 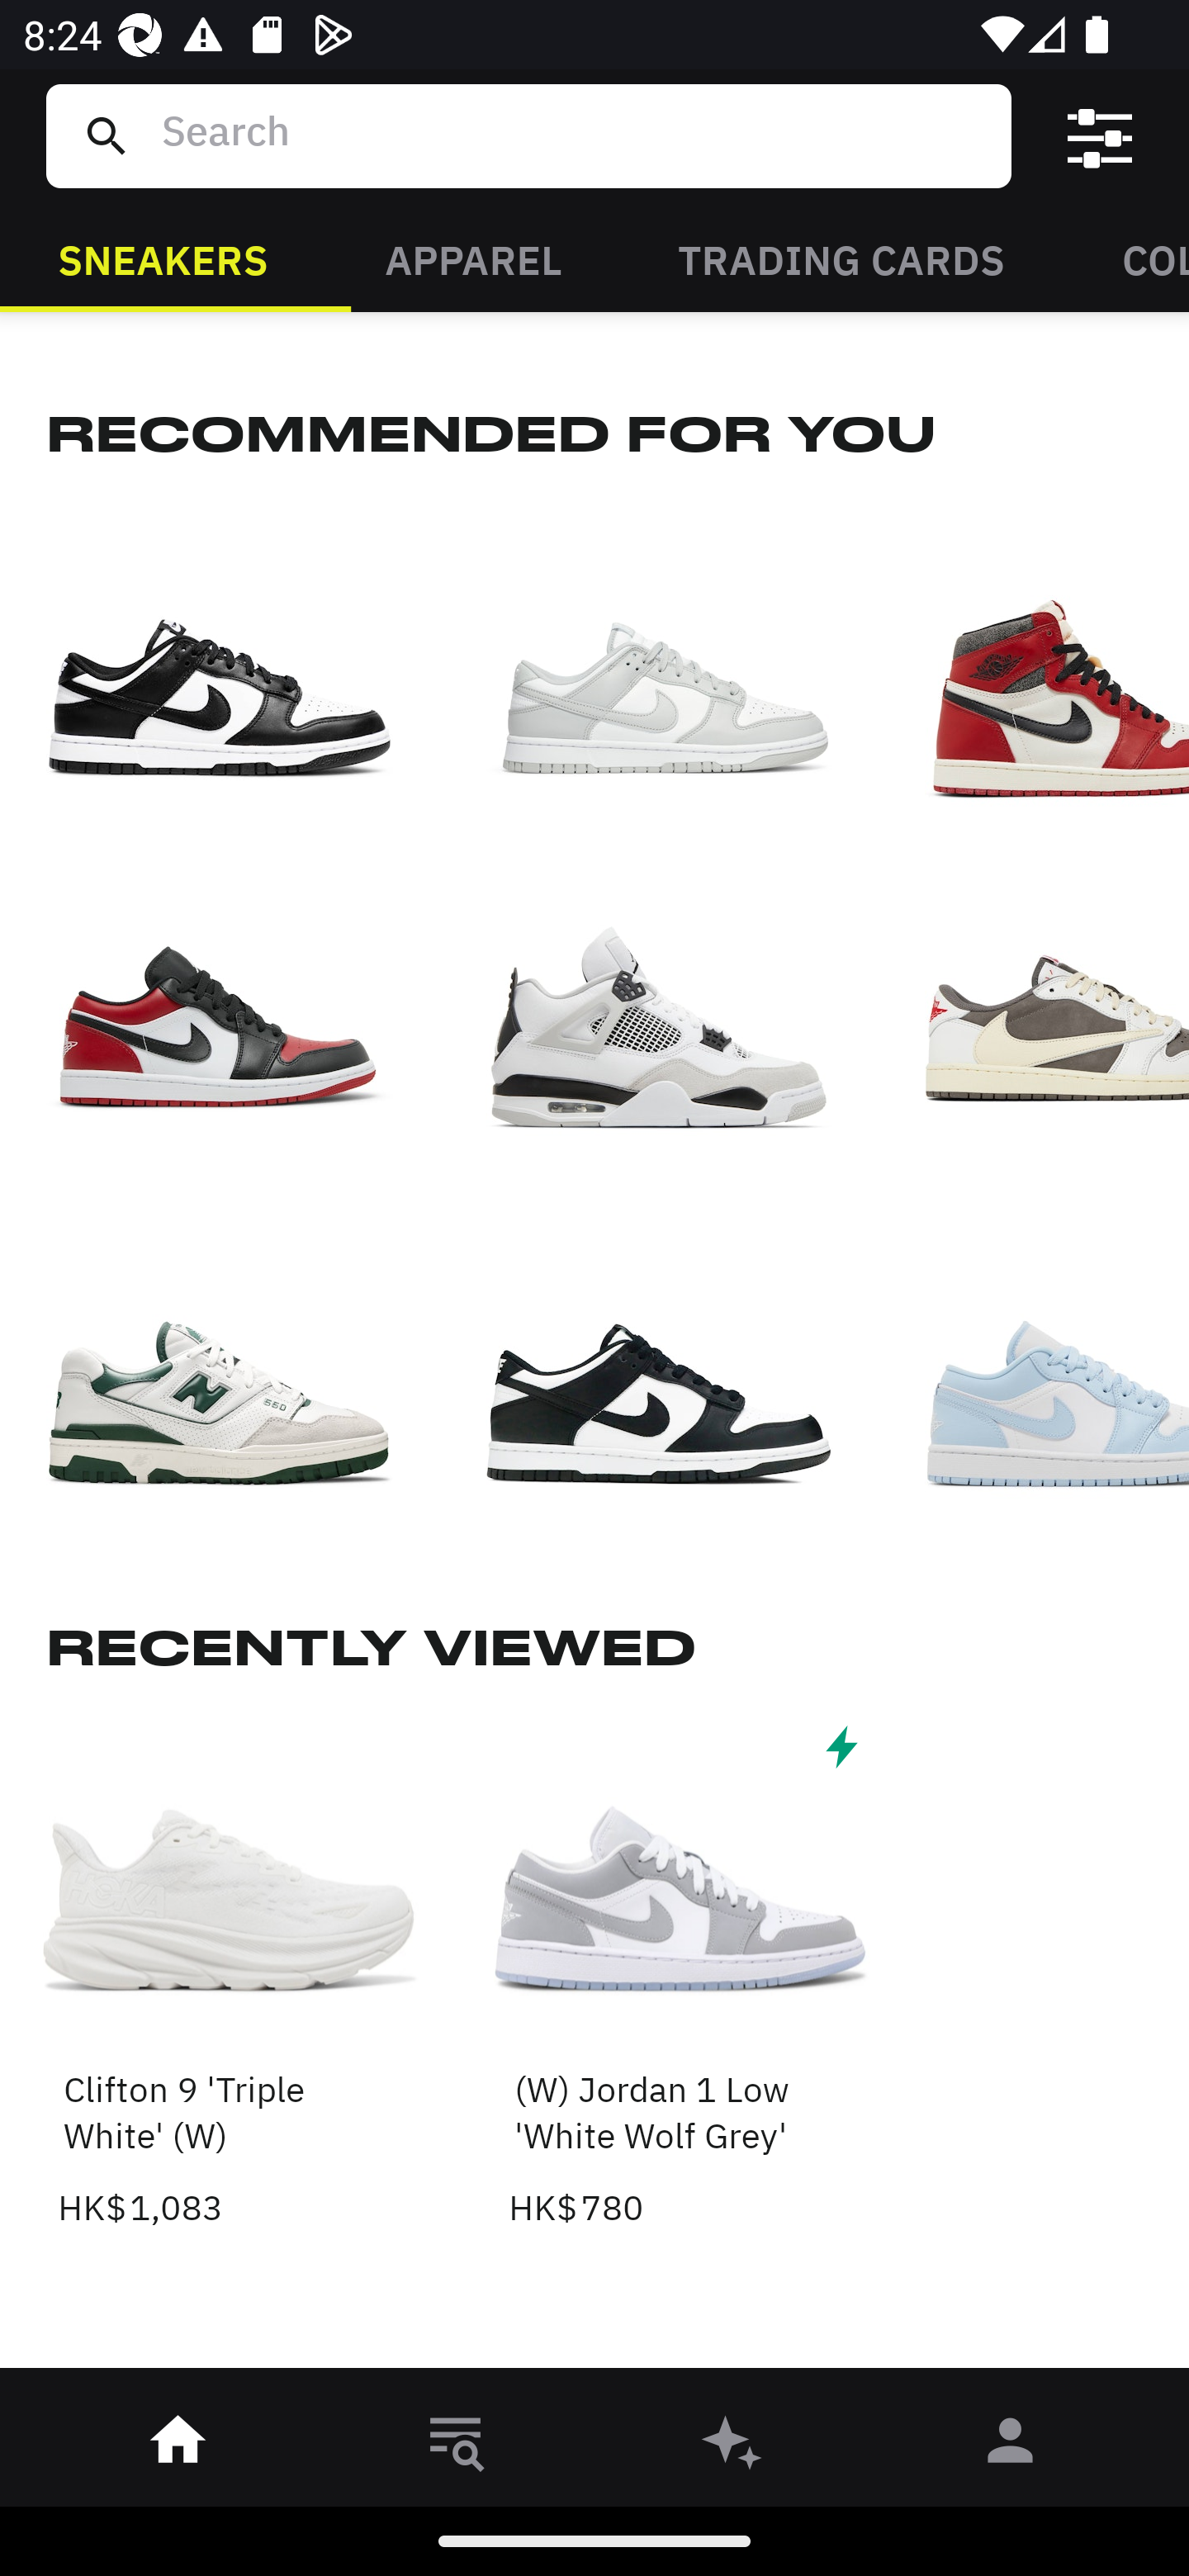 What do you see at coordinates (733, 2446) in the screenshot?
I see `󰫢` at bounding box center [733, 2446].